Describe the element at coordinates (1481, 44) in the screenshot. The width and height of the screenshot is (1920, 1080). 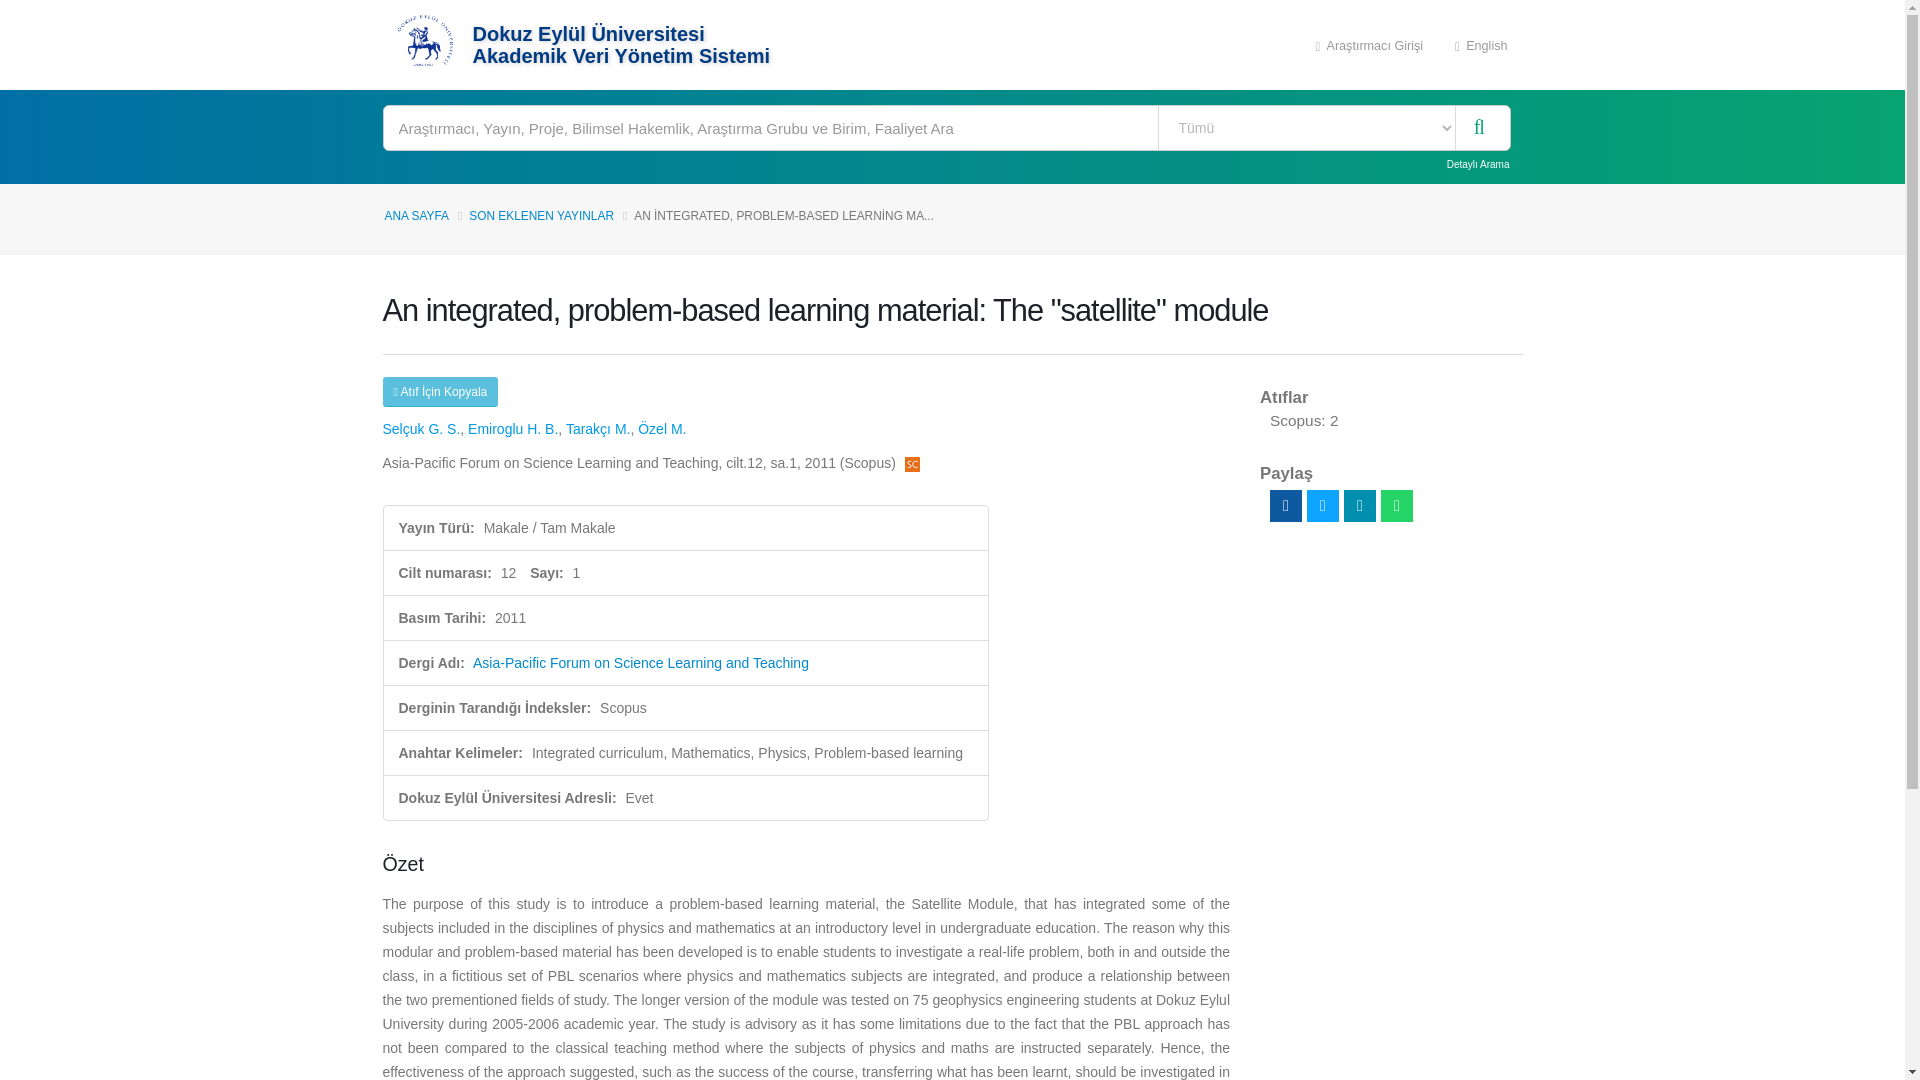
I see `English` at that location.